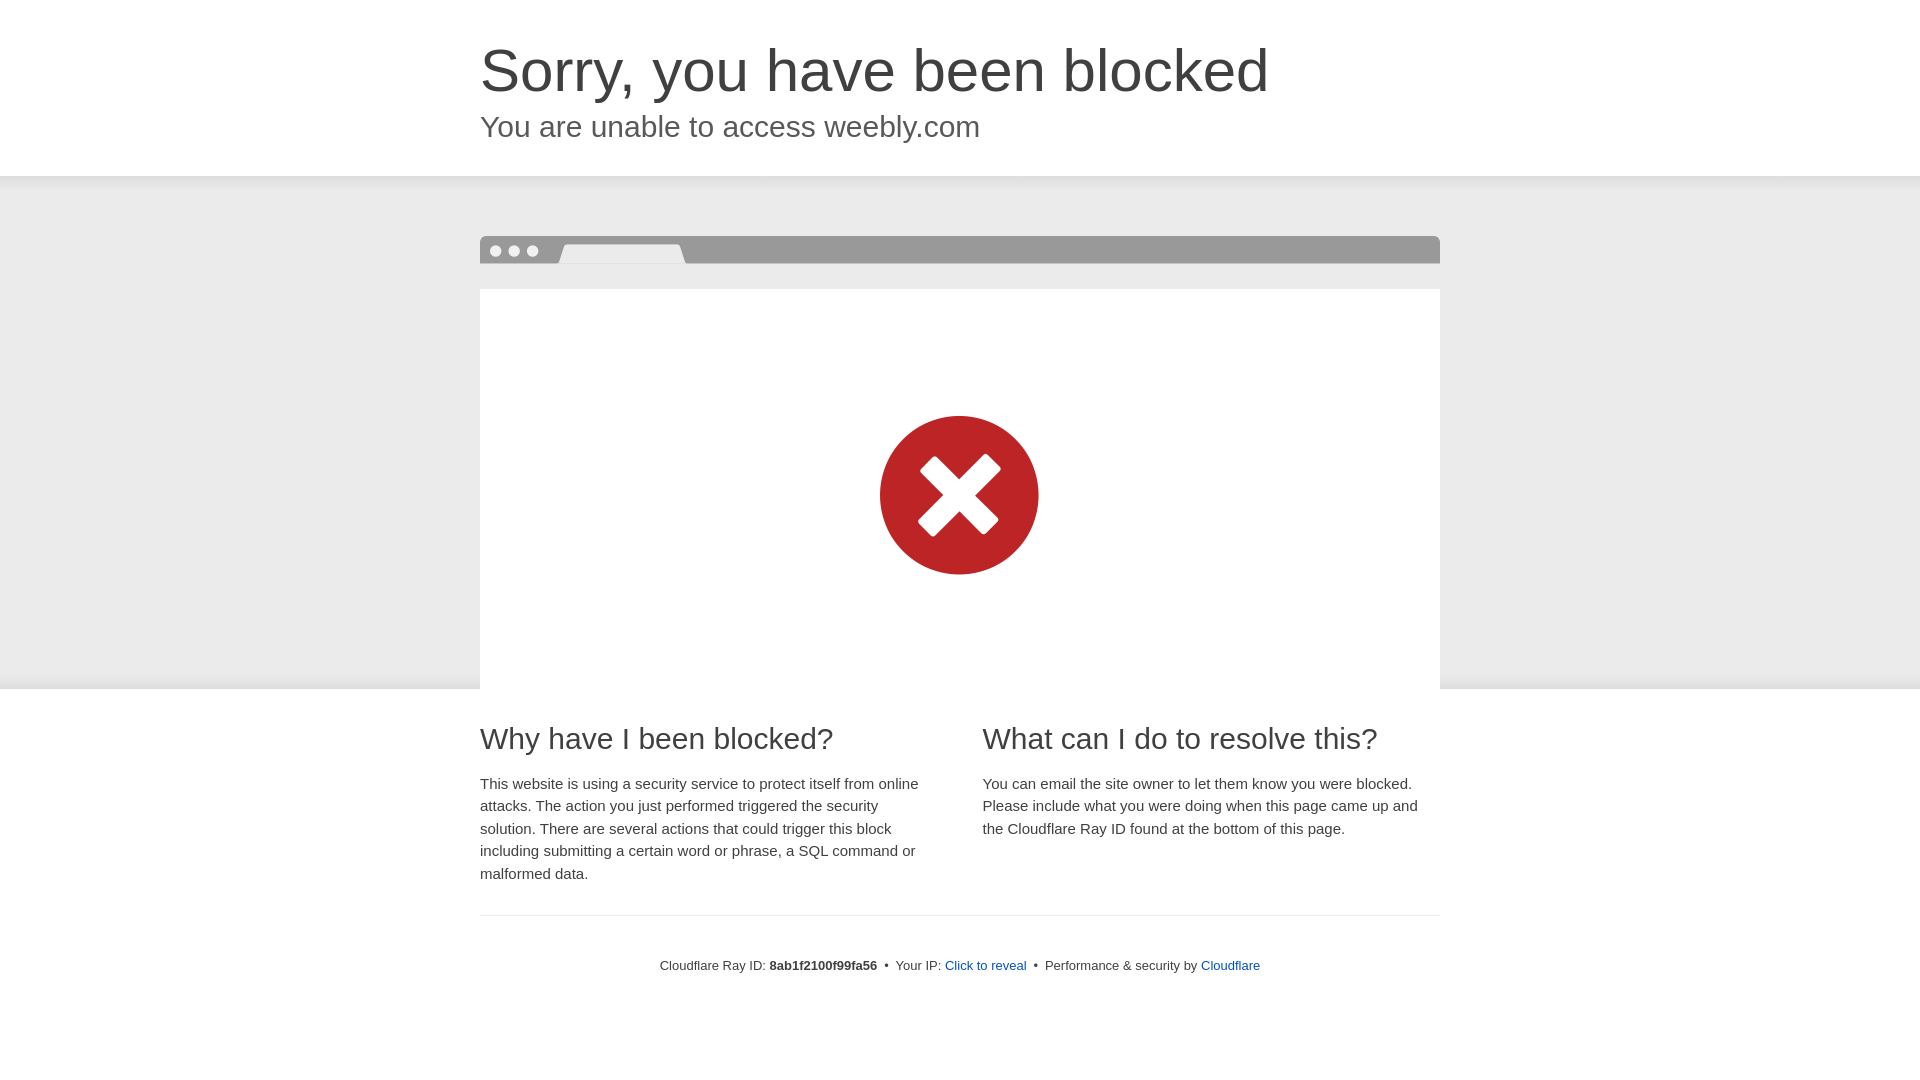 This screenshot has width=1920, height=1080. I want to click on Cloudflare, so click(1230, 965).